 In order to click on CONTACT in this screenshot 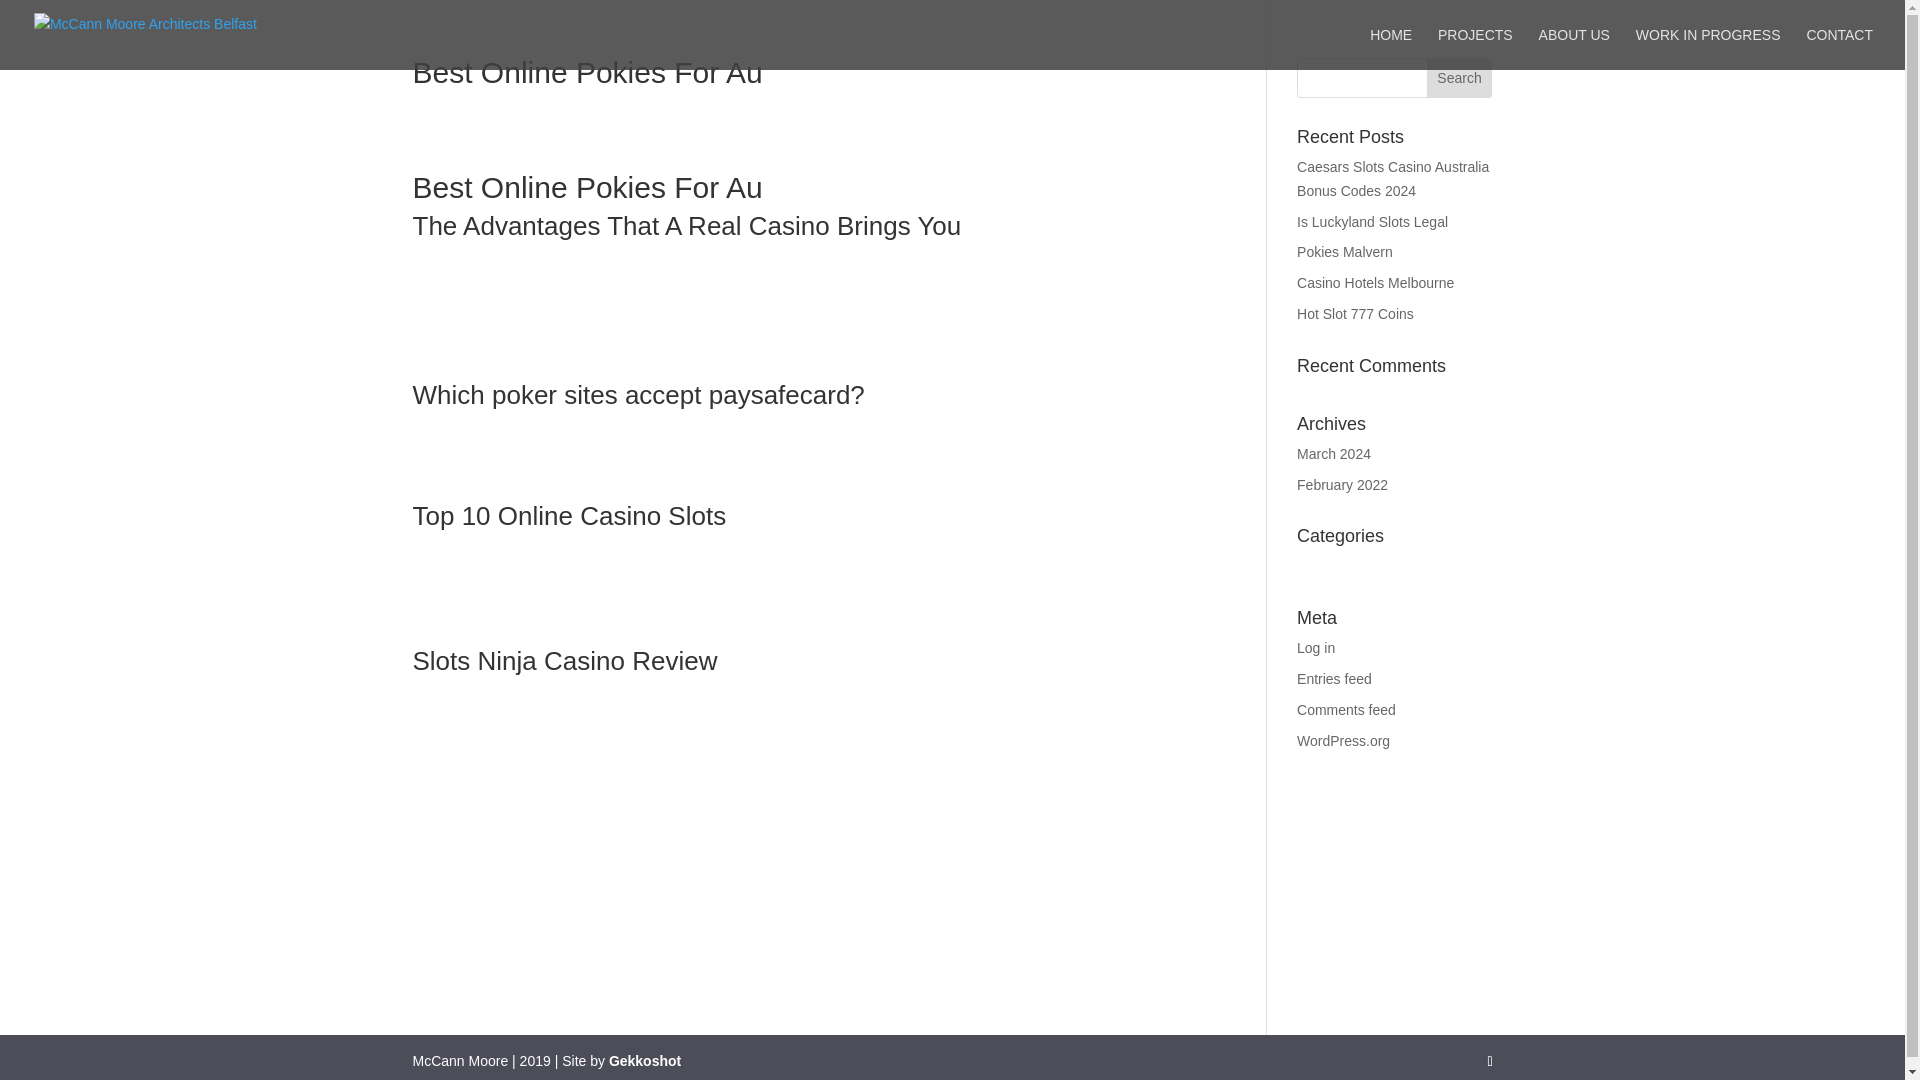, I will do `click(1840, 49)`.